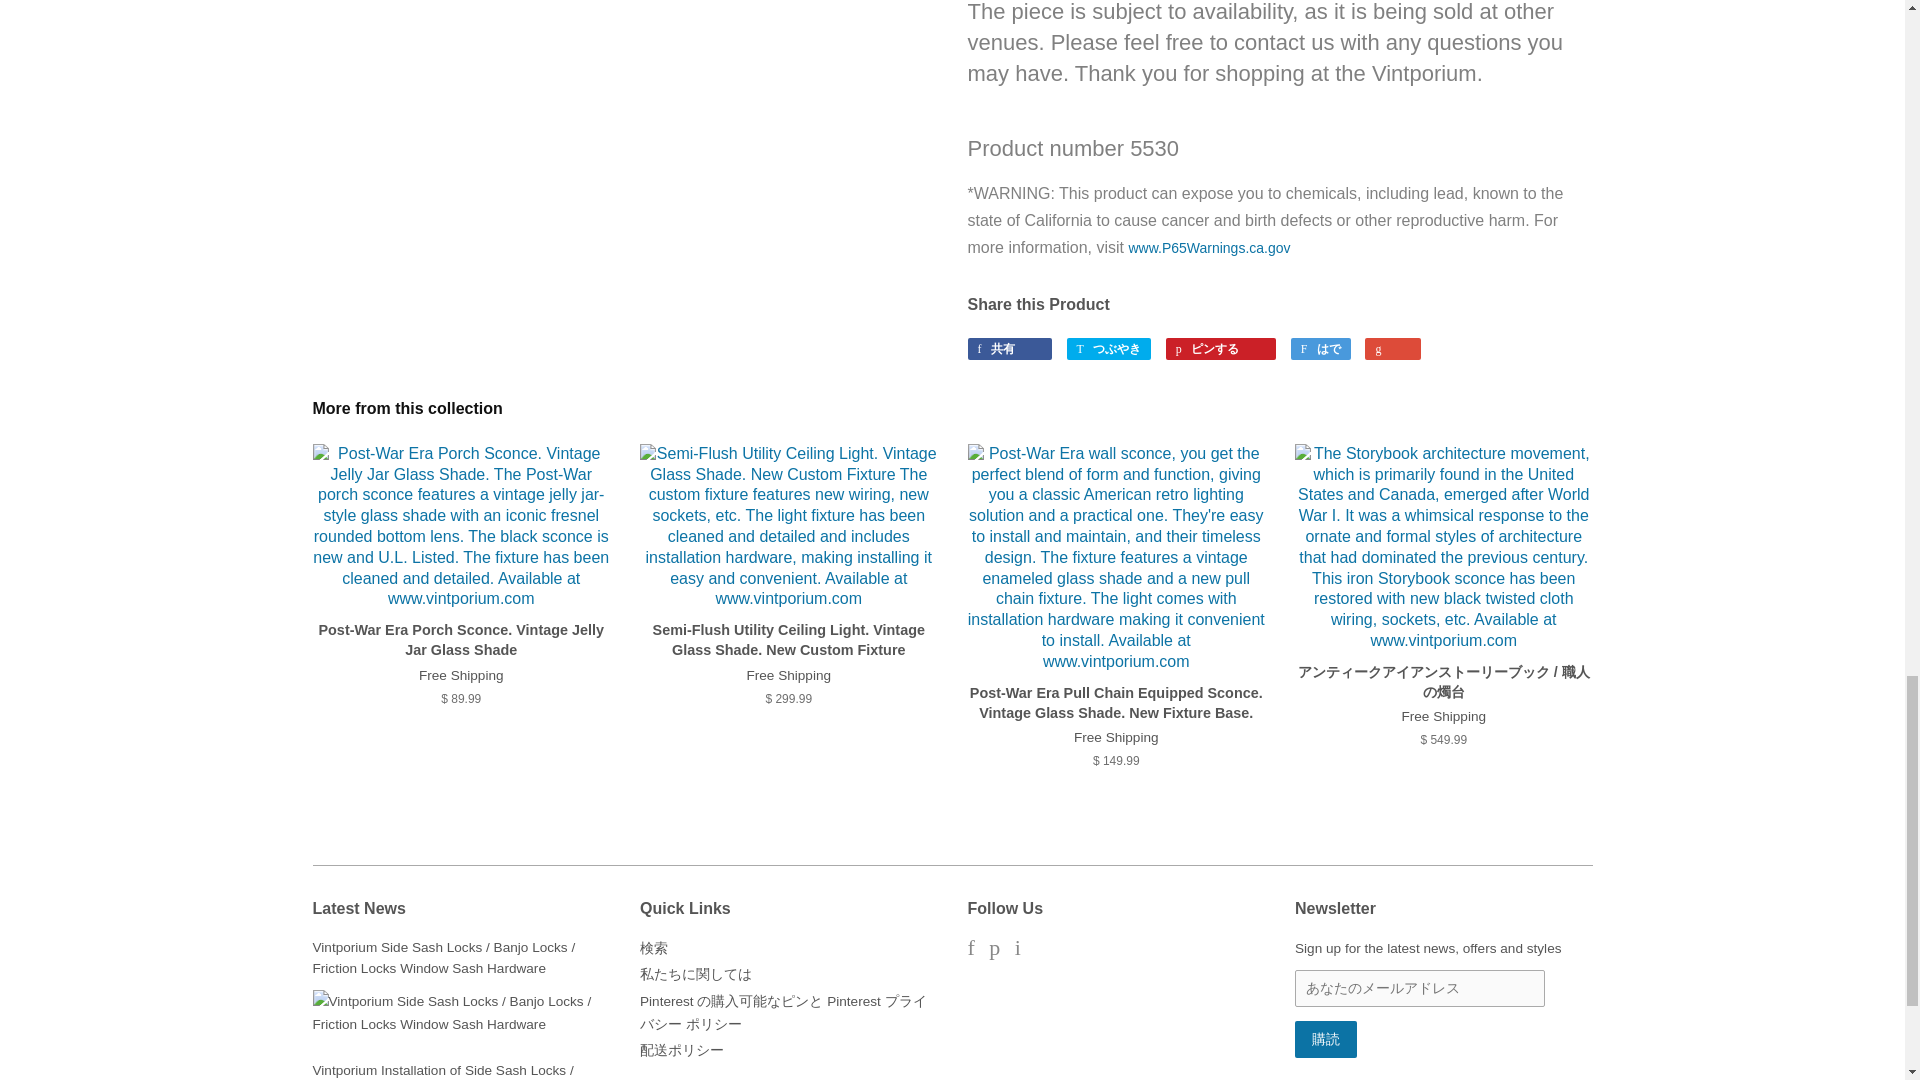 The height and width of the screenshot is (1080, 1920). I want to click on Latest News, so click(358, 908).